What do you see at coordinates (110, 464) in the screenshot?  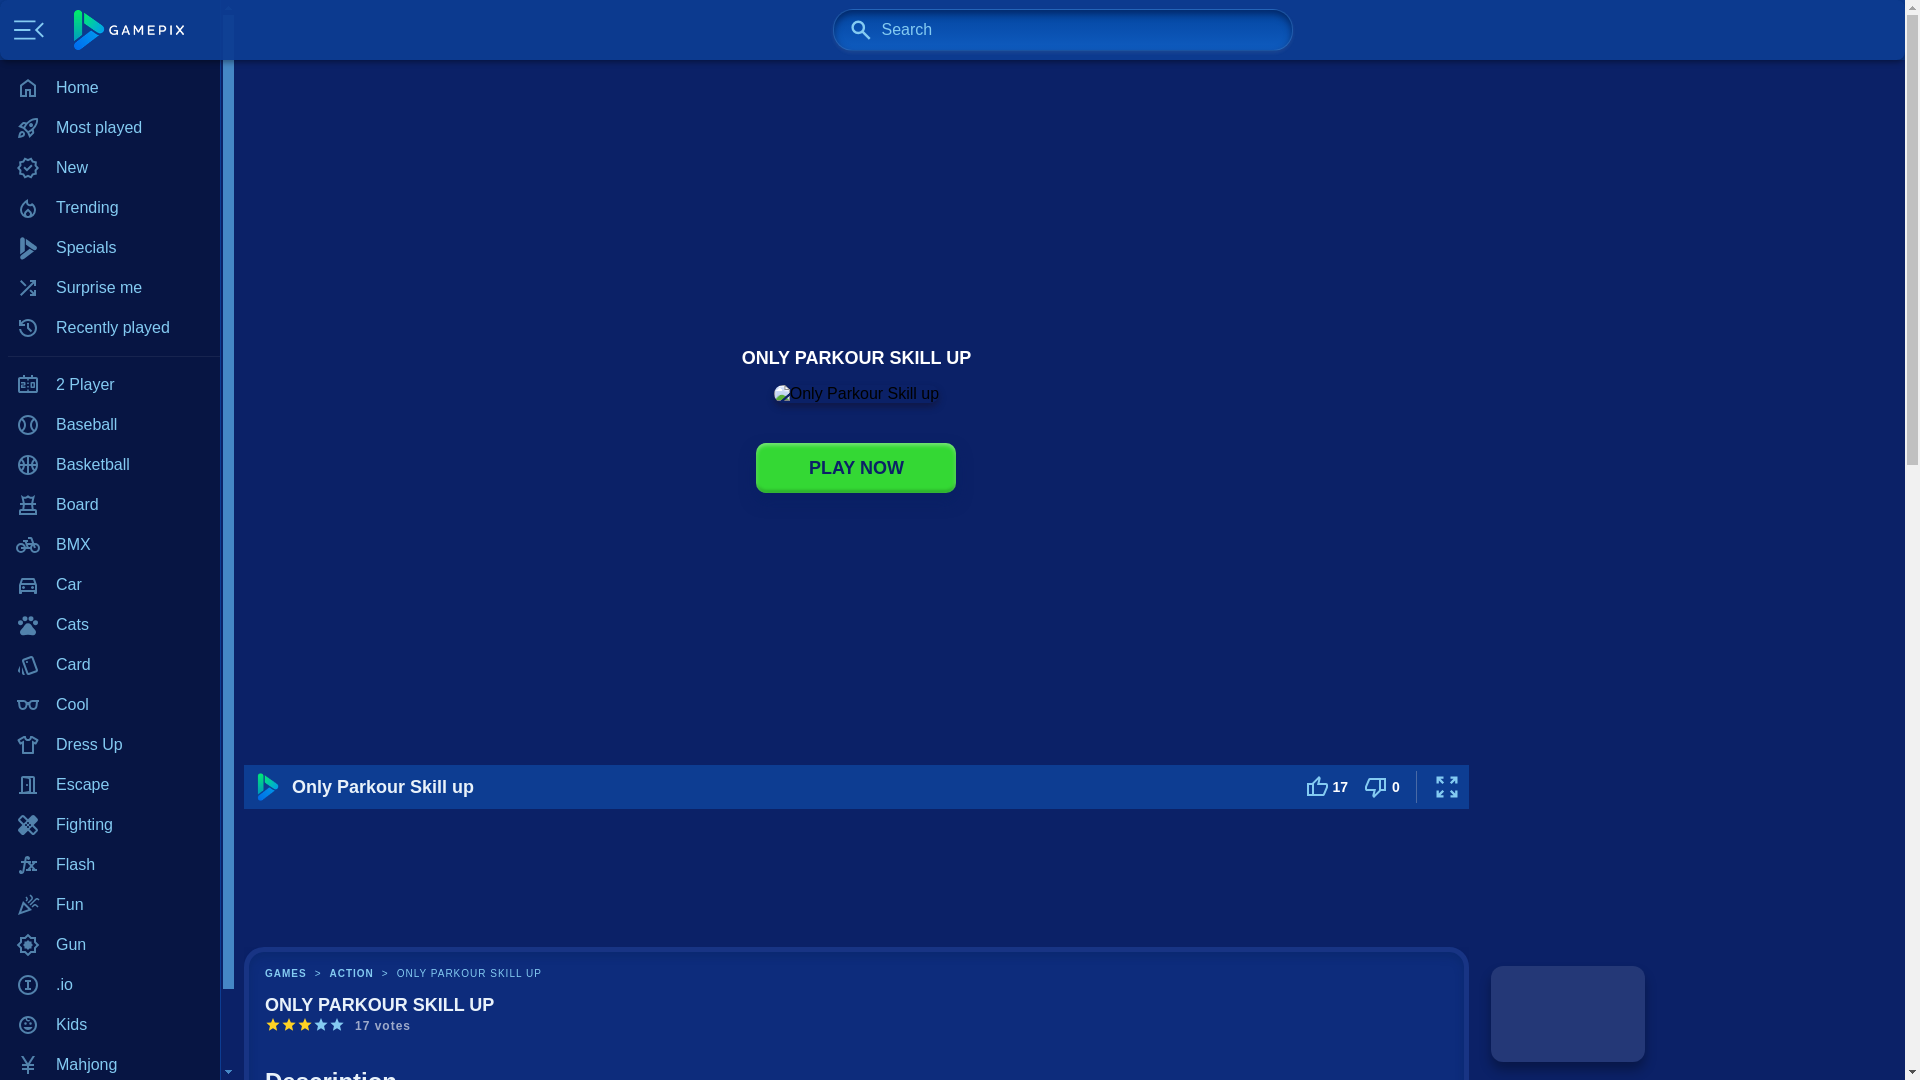 I see `Basketball` at bounding box center [110, 464].